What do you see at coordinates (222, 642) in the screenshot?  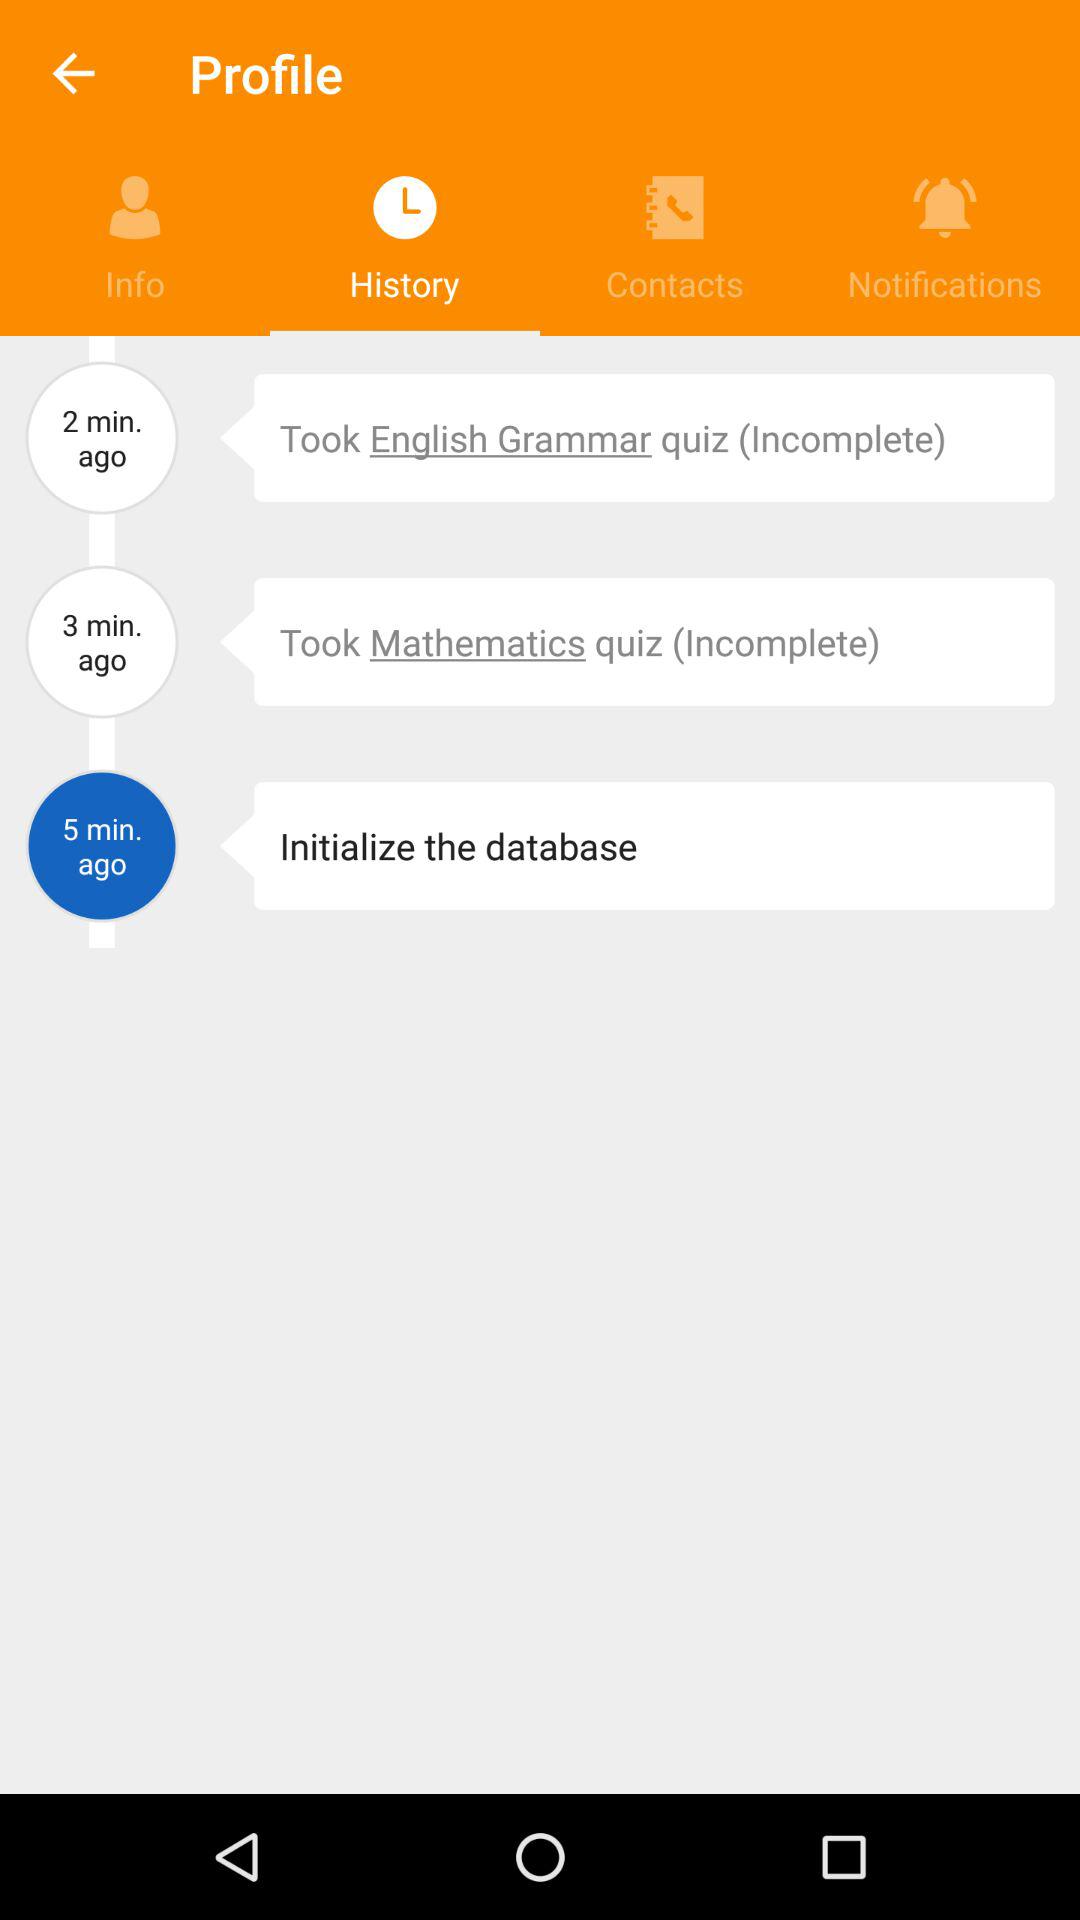 I see `turn on item to the right of the 3 min. ago item` at bounding box center [222, 642].